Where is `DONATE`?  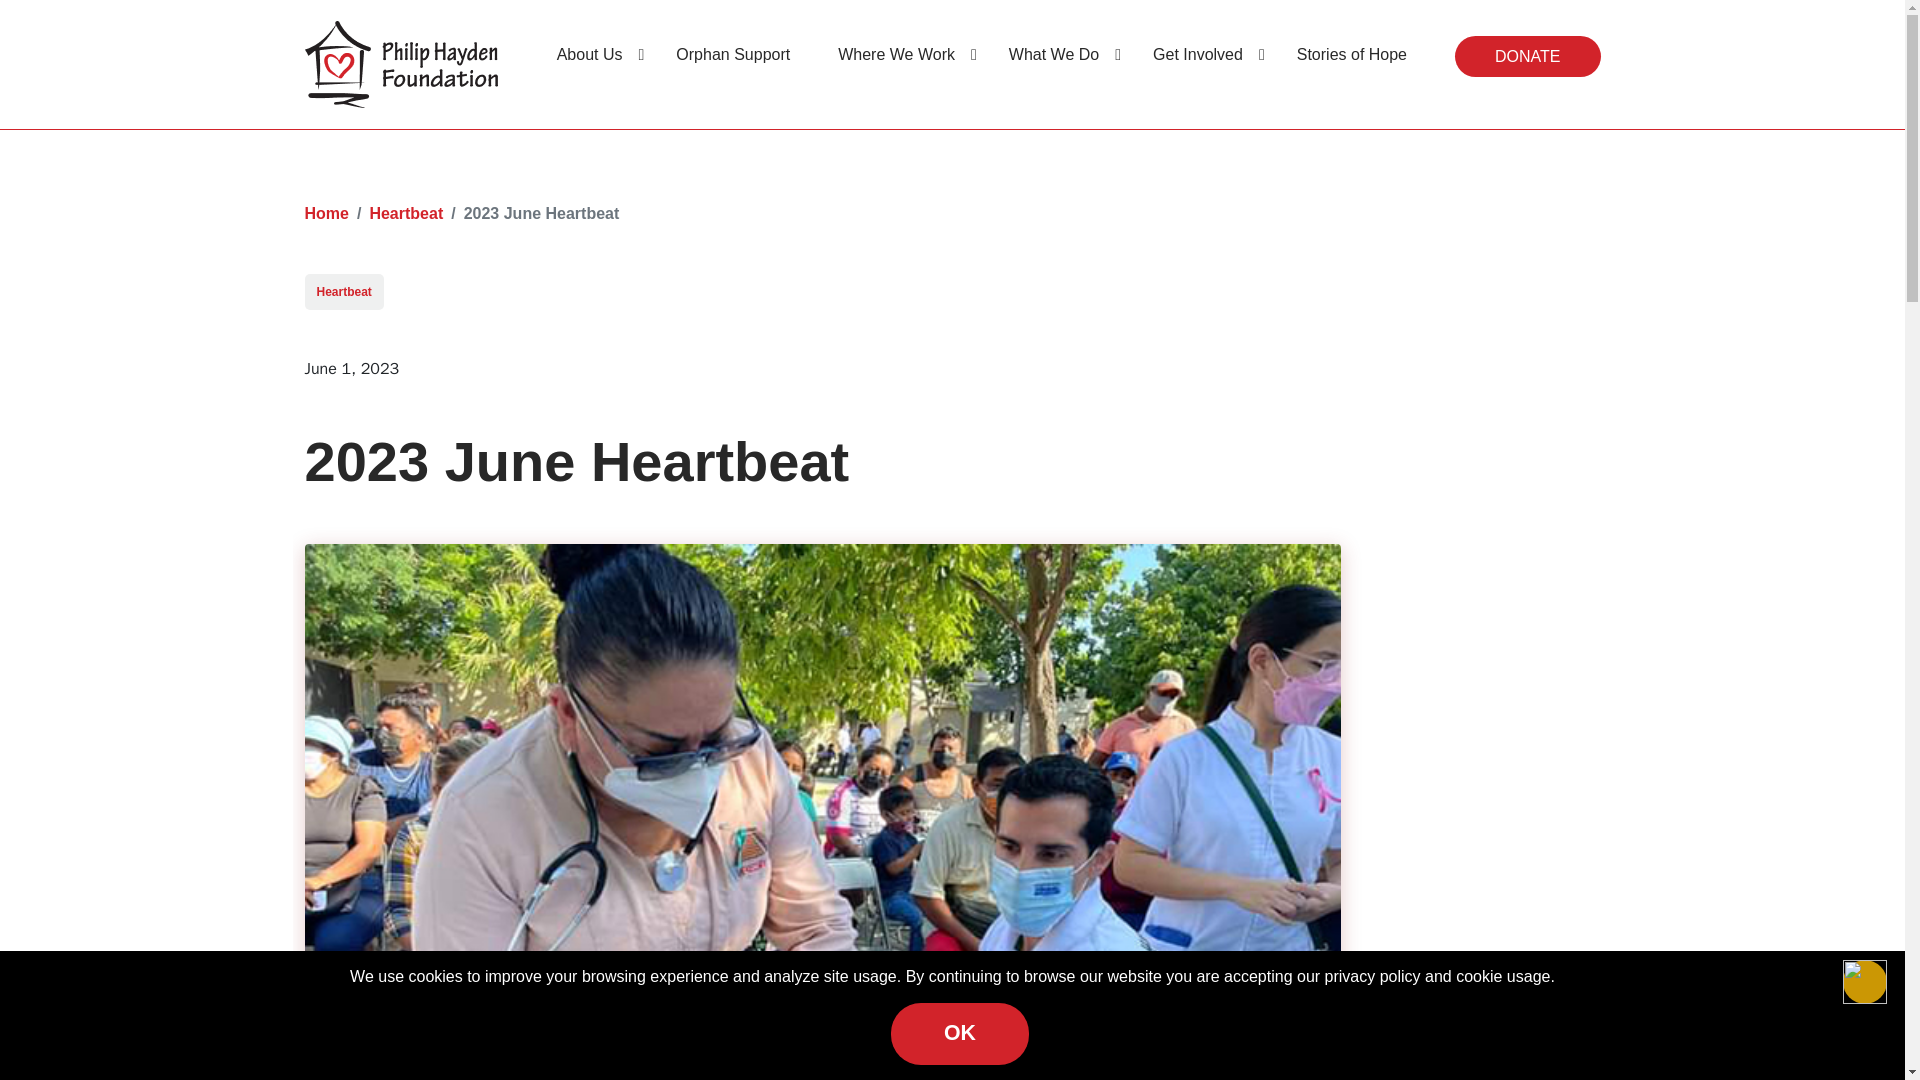
DONATE is located at coordinates (1527, 55).